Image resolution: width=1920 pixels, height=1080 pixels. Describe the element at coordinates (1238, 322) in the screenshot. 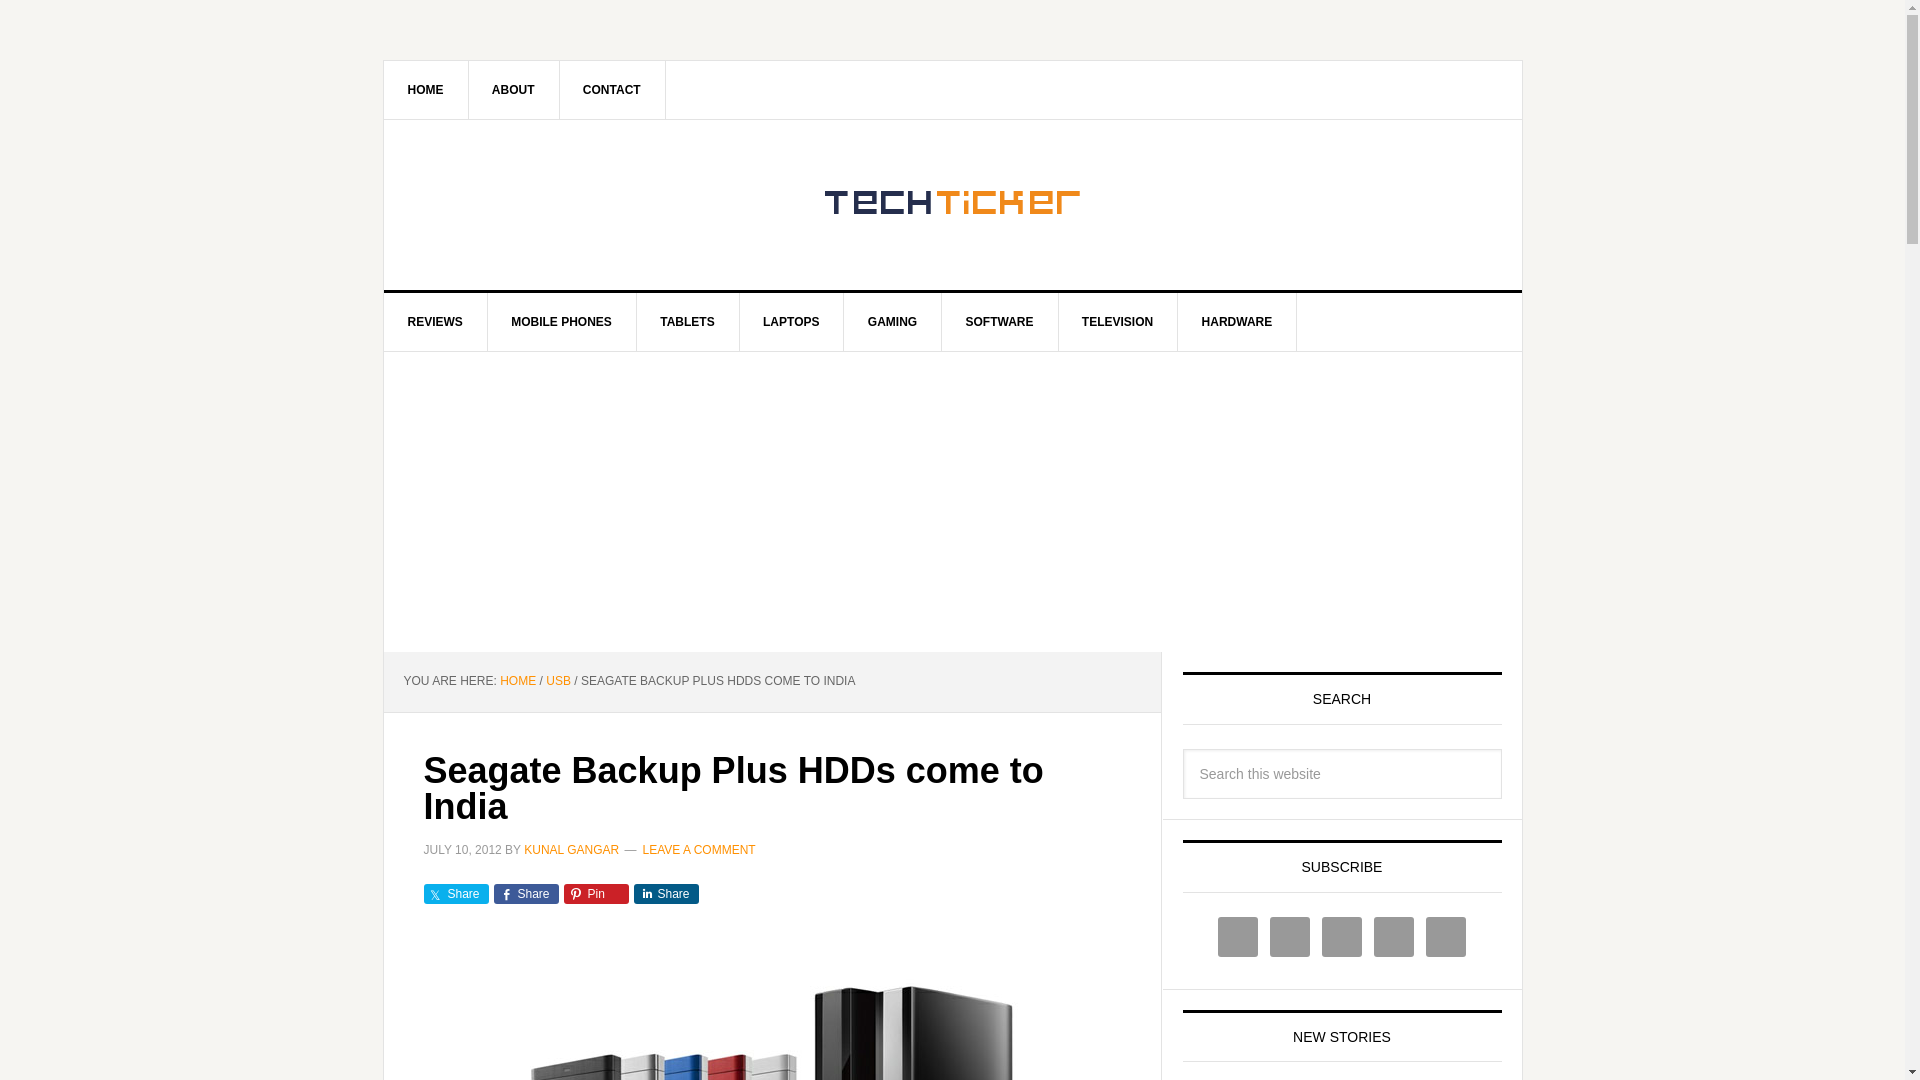

I see `HARDWARE` at that location.